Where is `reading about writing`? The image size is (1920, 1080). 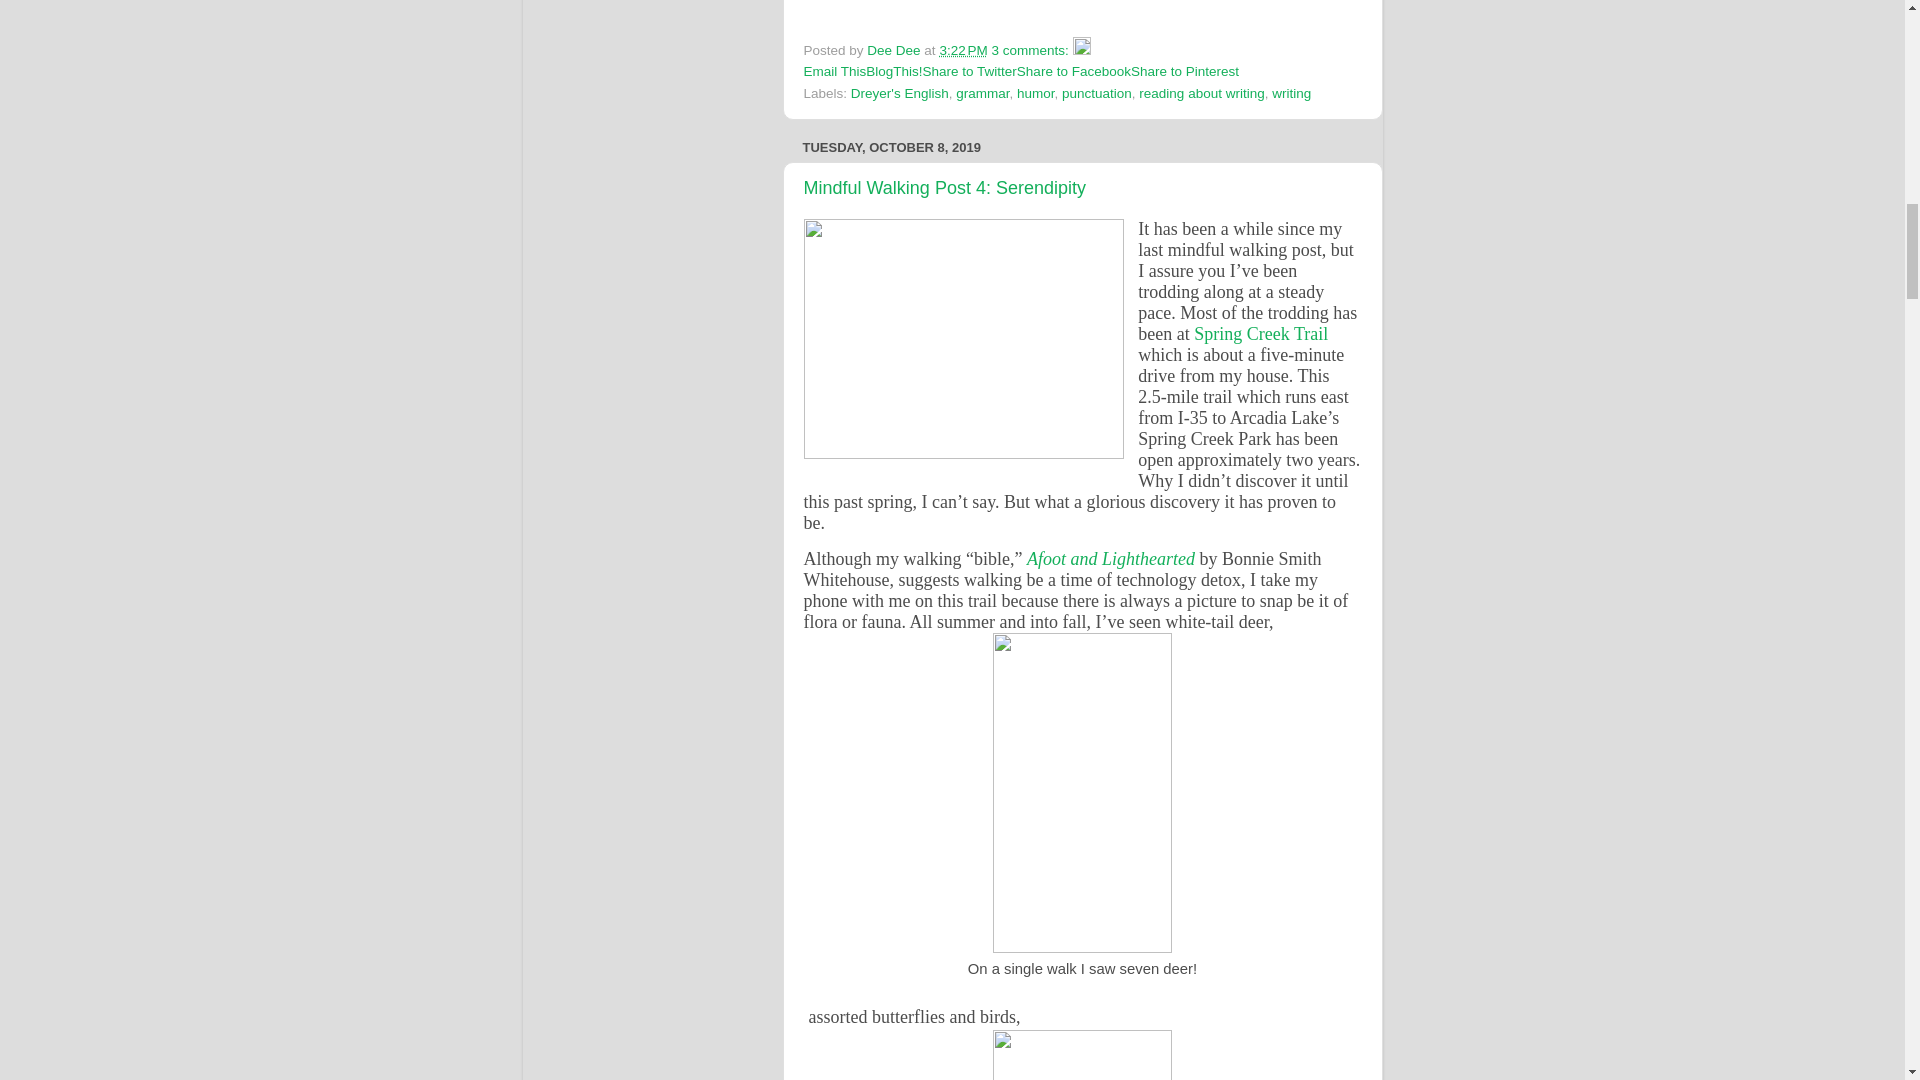
reading about writing is located at coordinates (1200, 94).